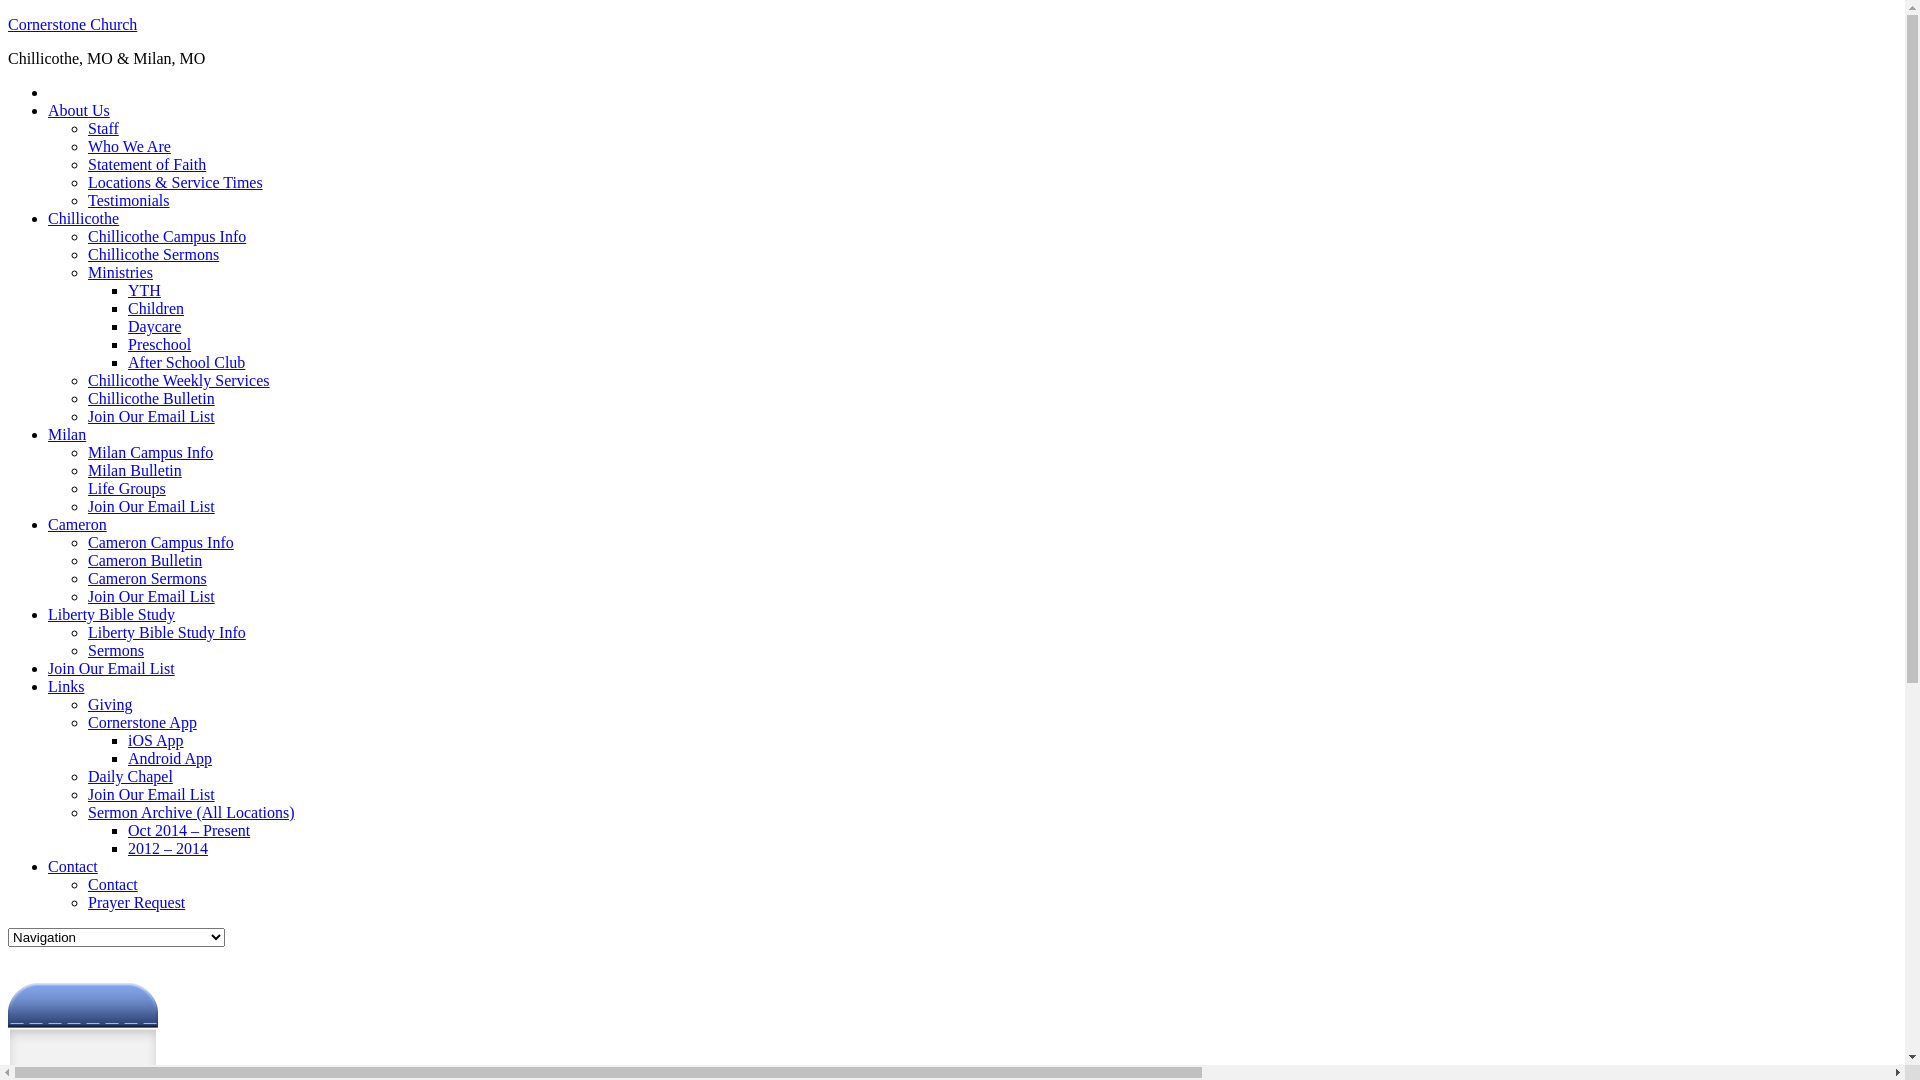 The image size is (1920, 1080). Describe the element at coordinates (156, 308) in the screenshot. I see `Children` at that location.